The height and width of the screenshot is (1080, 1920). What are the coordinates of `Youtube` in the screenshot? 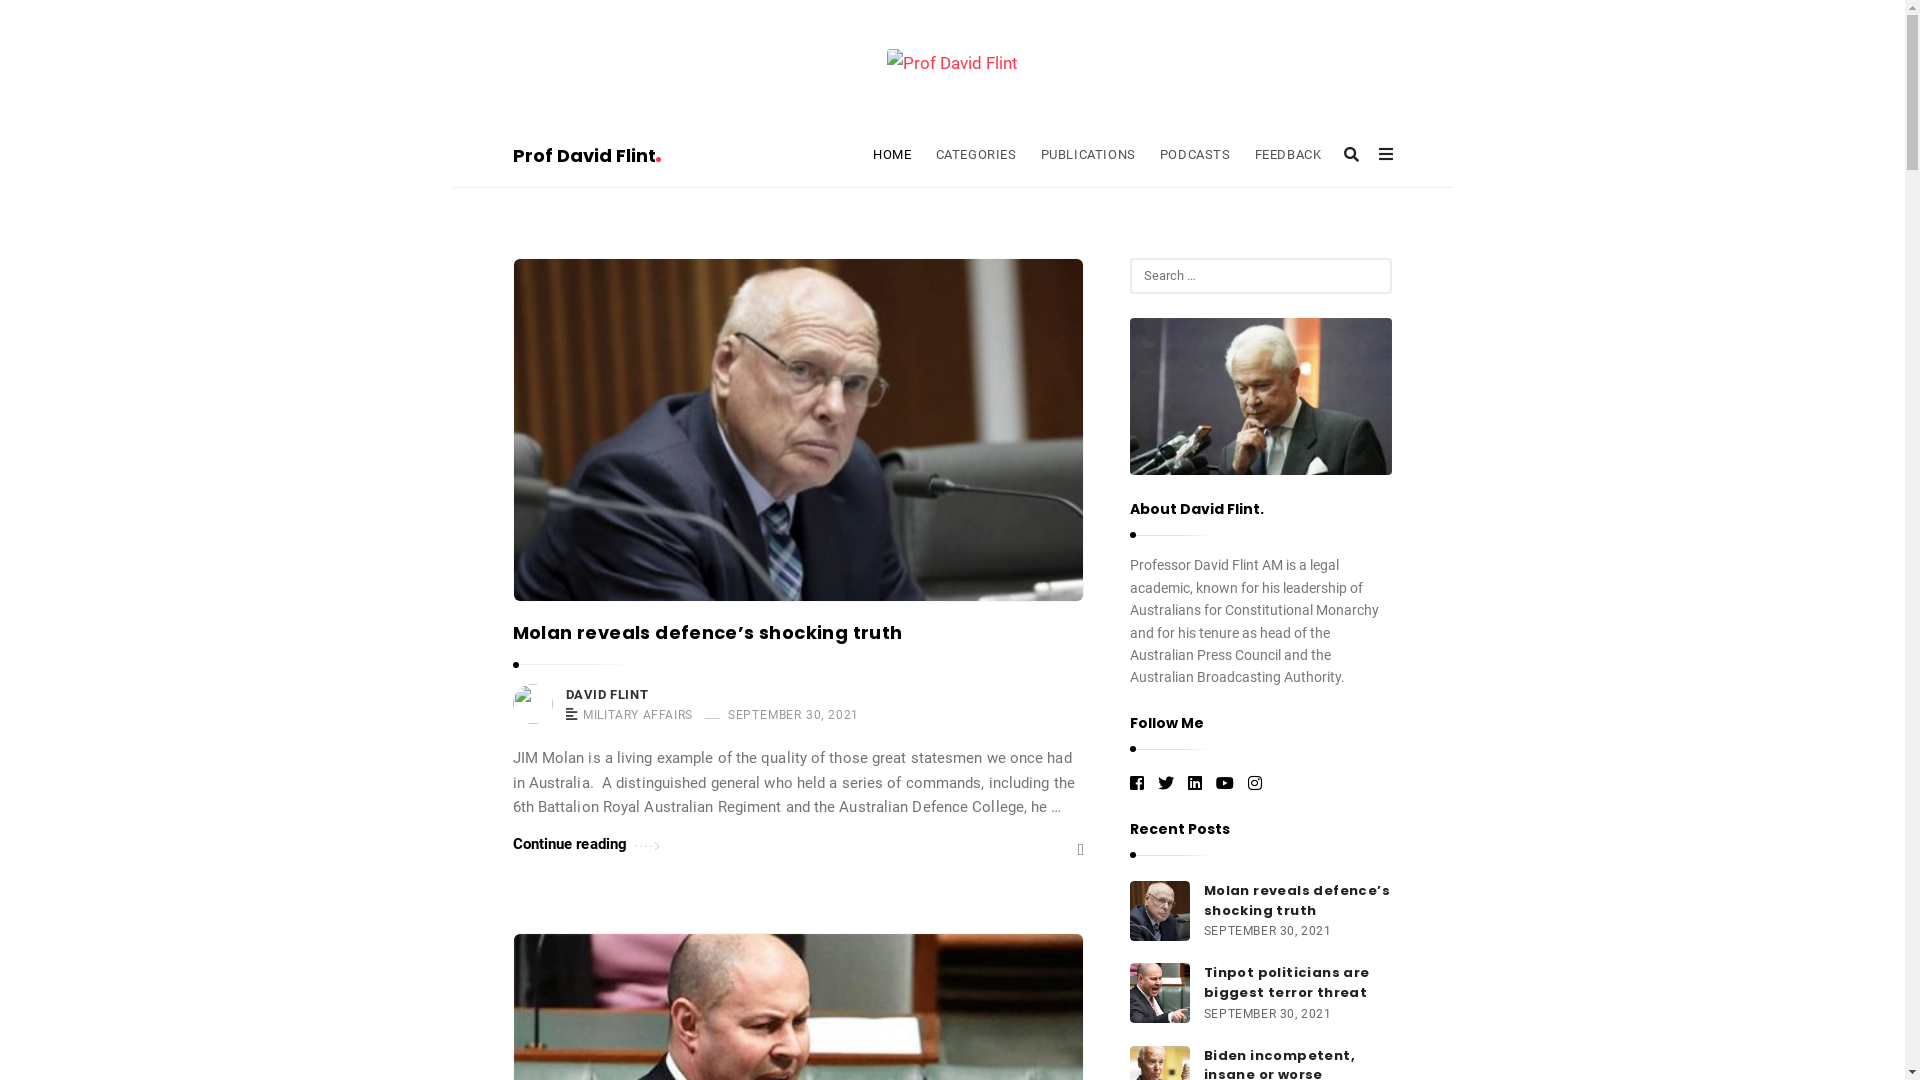 It's located at (1225, 784).